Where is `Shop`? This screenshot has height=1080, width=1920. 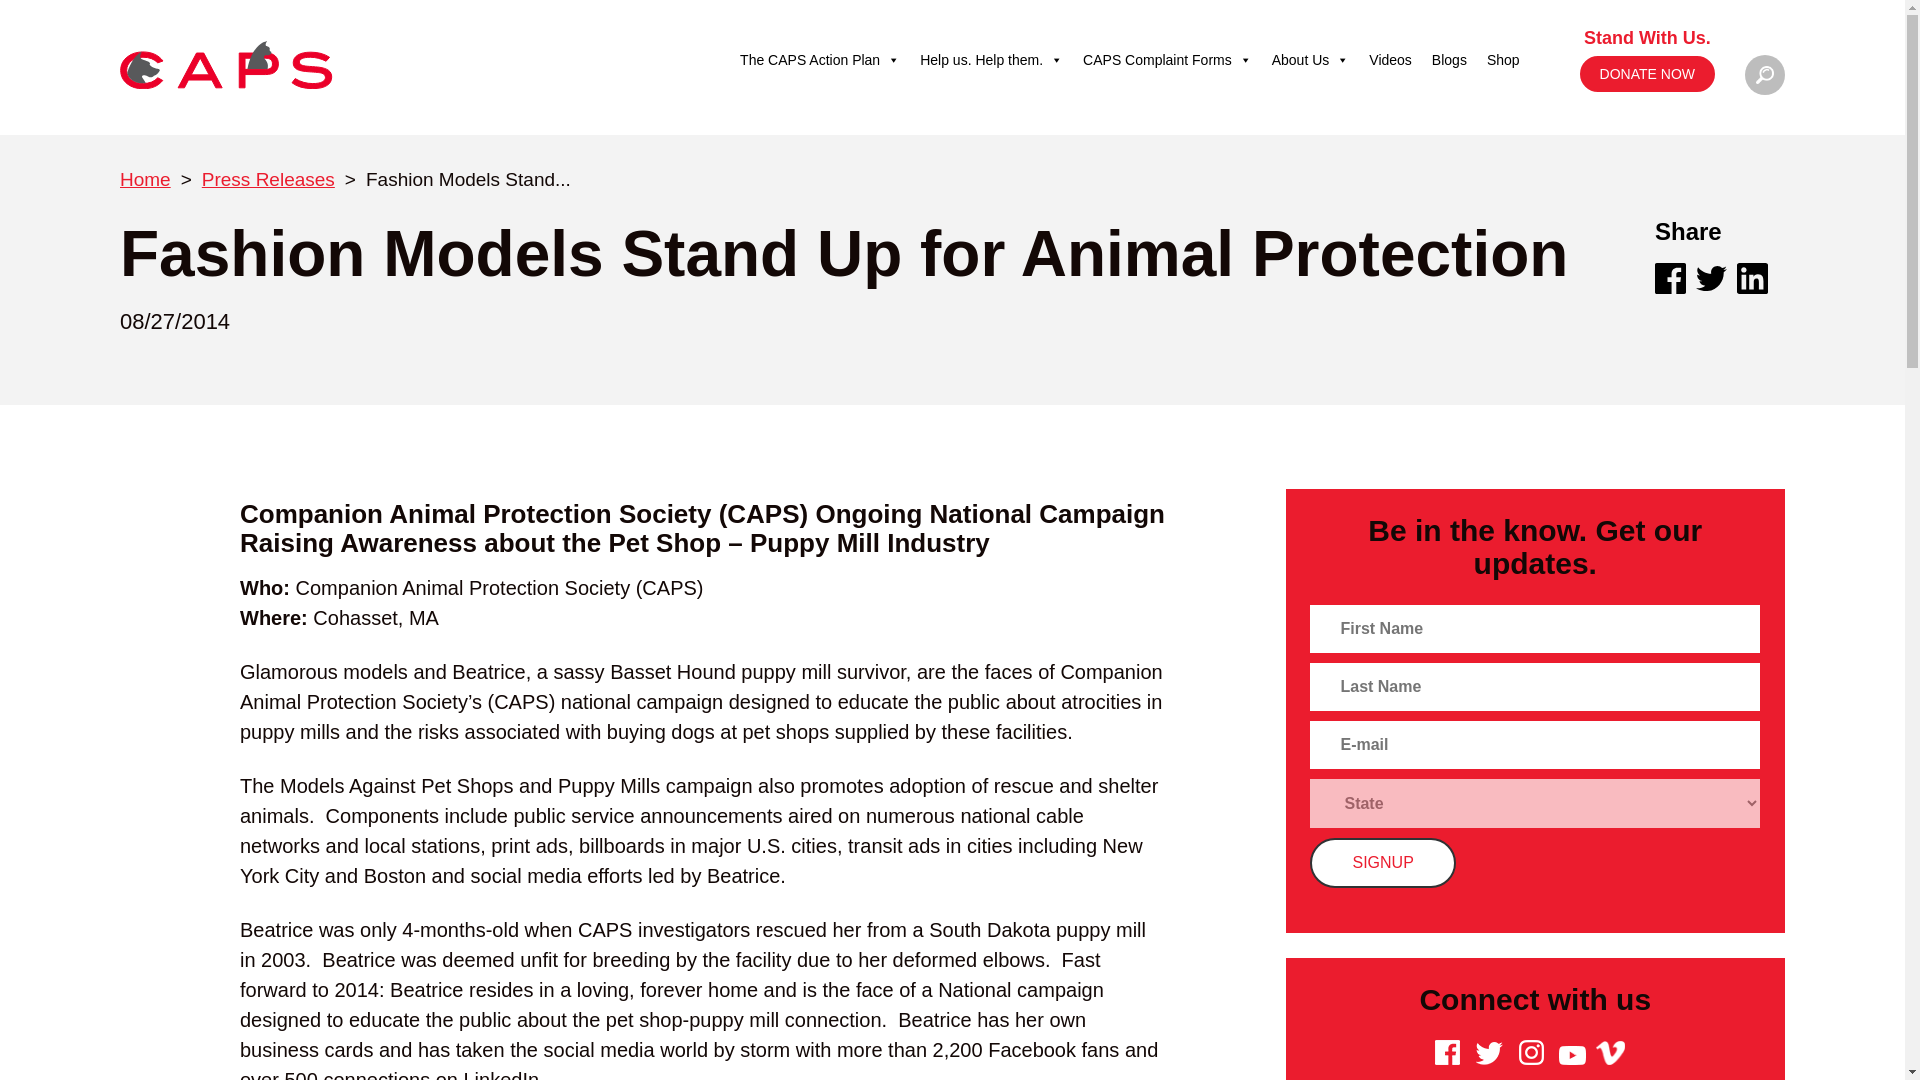
Shop is located at coordinates (1503, 59).